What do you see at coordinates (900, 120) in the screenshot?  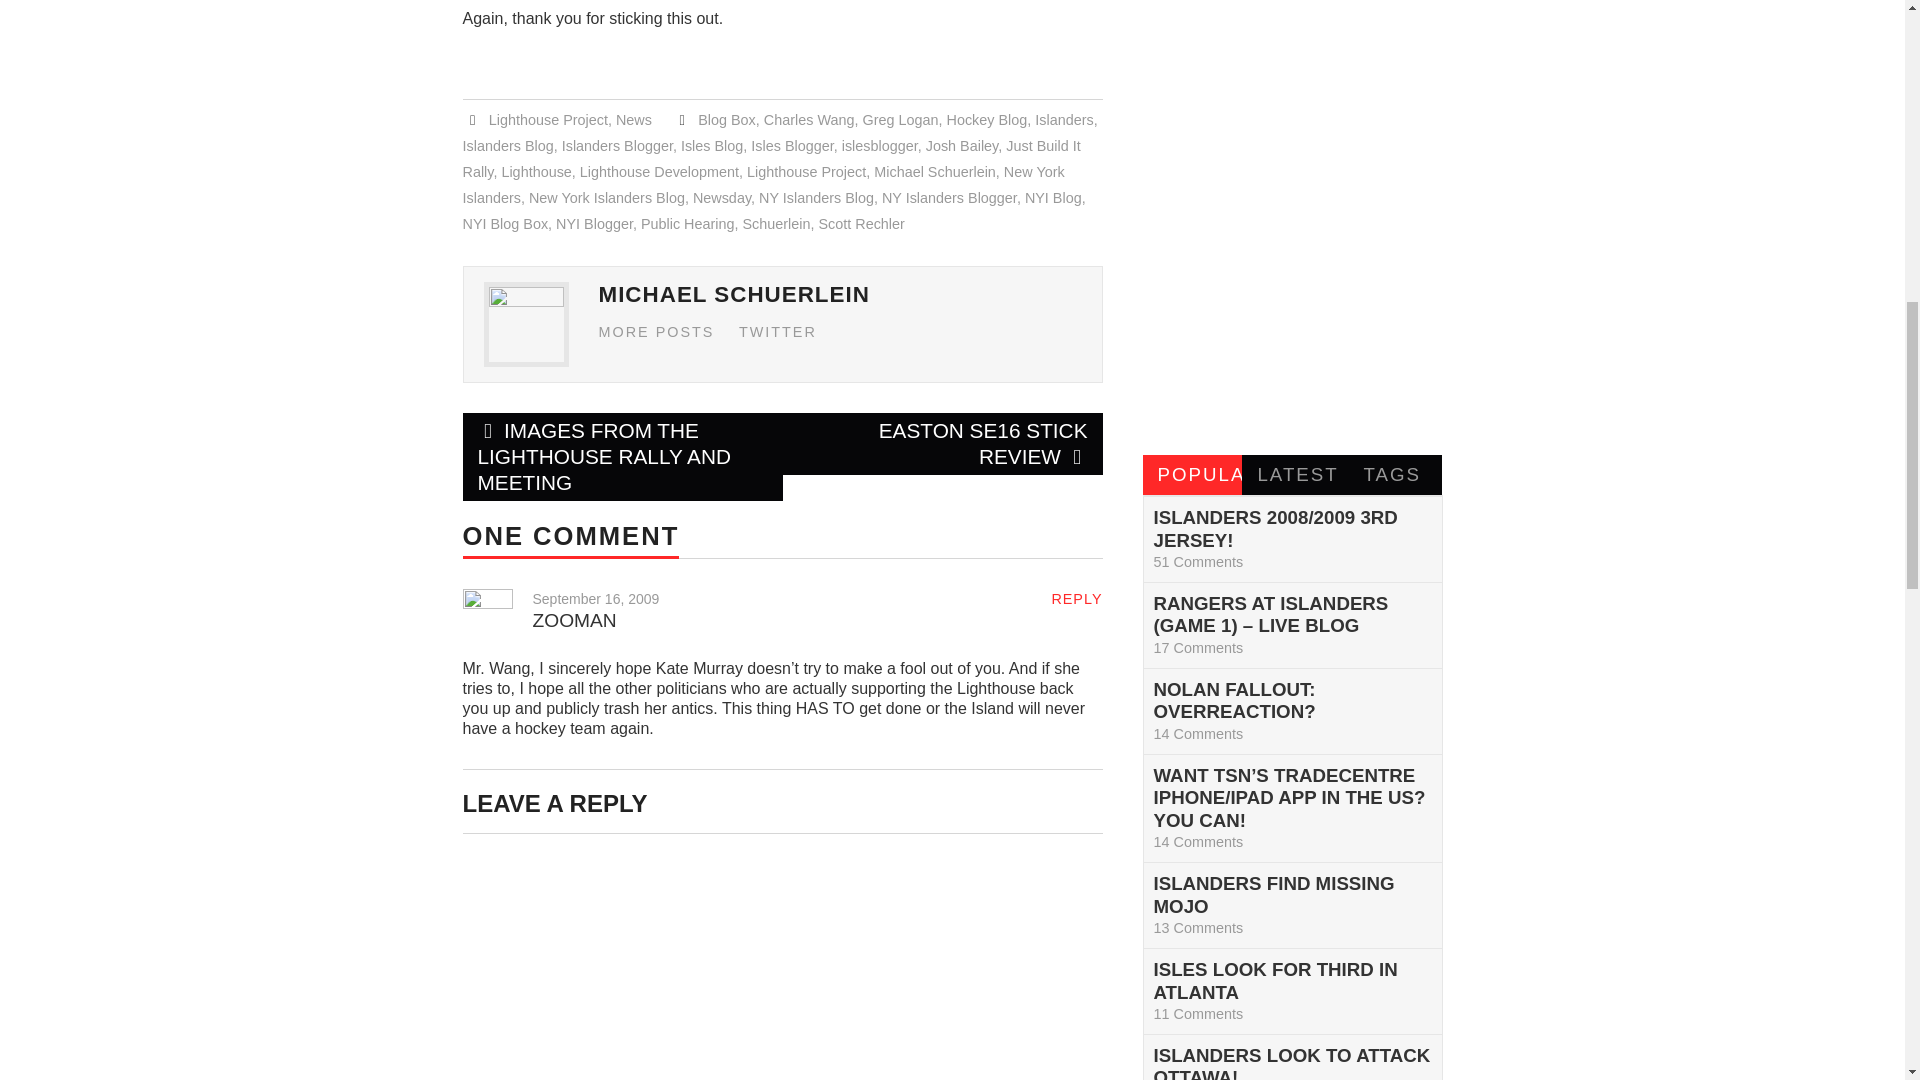 I see `Greg Logan` at bounding box center [900, 120].